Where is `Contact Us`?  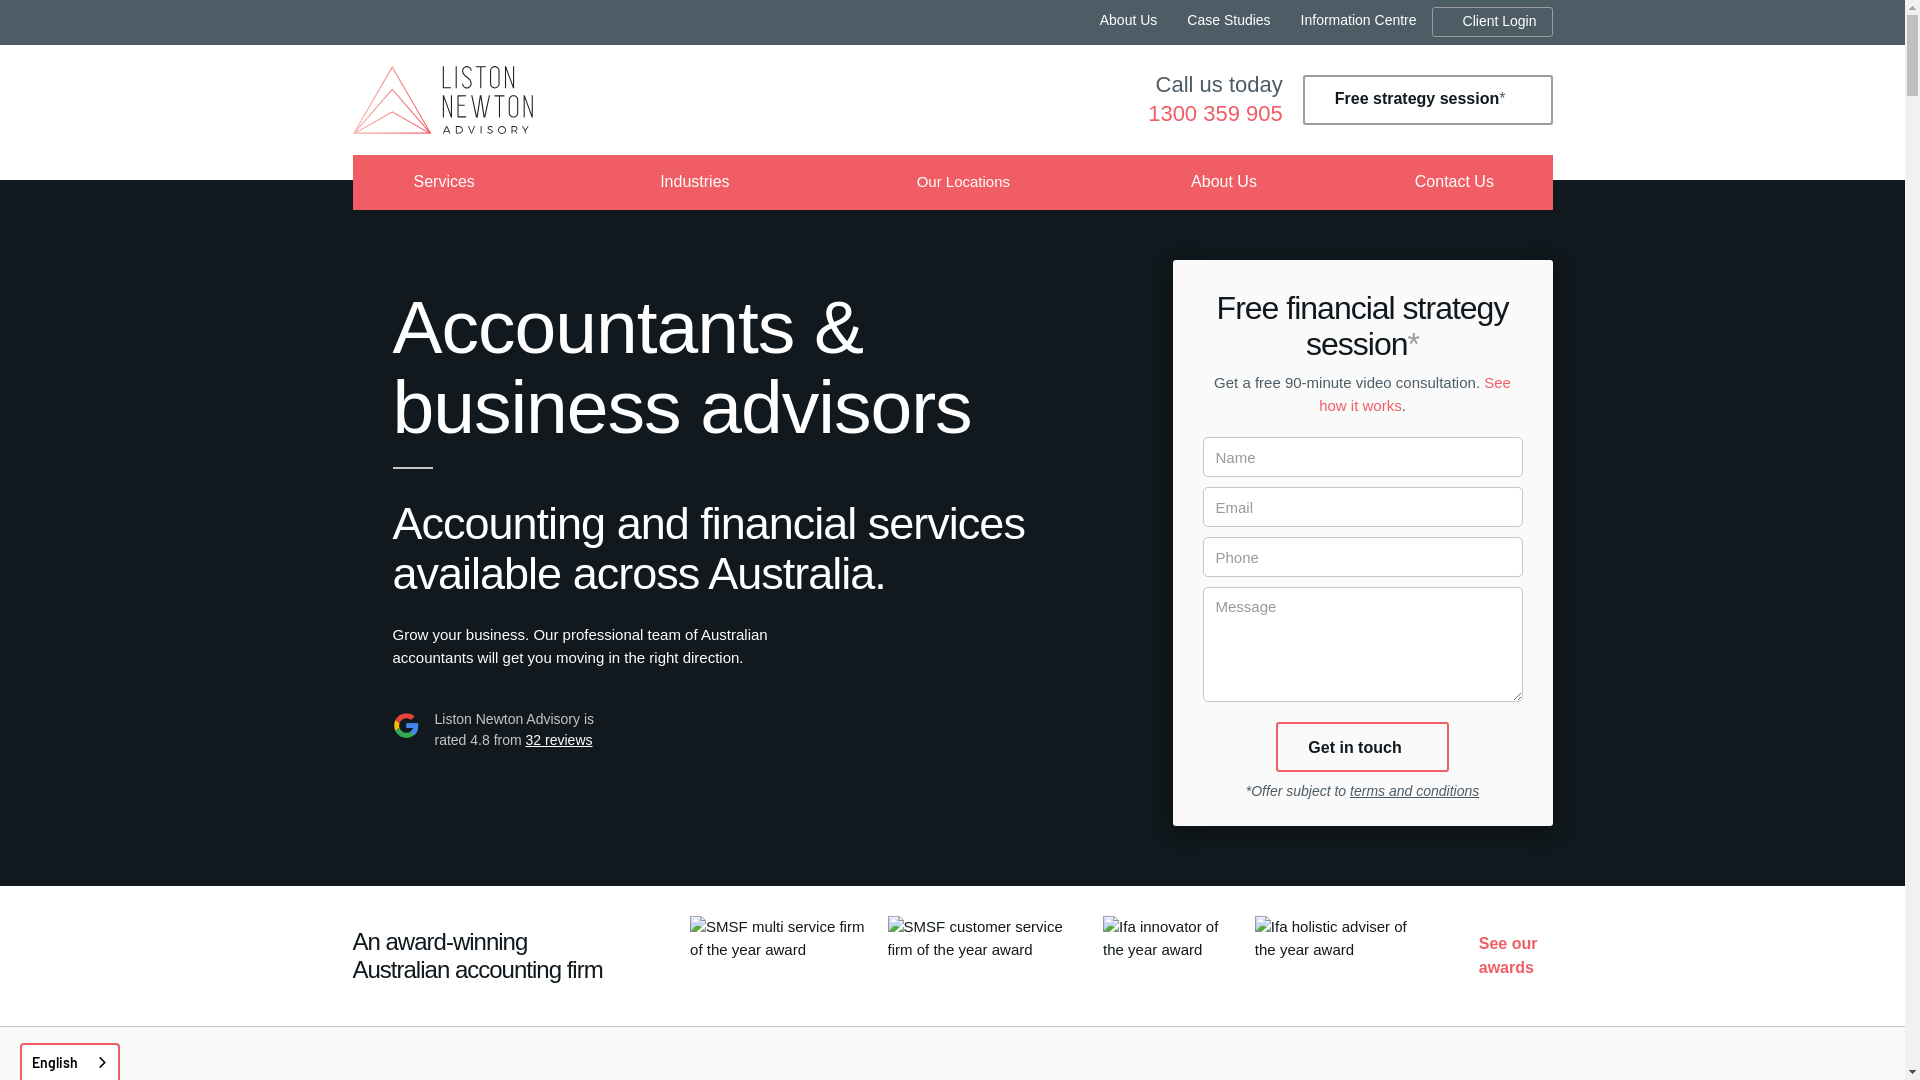
Contact Us is located at coordinates (1454, 182).